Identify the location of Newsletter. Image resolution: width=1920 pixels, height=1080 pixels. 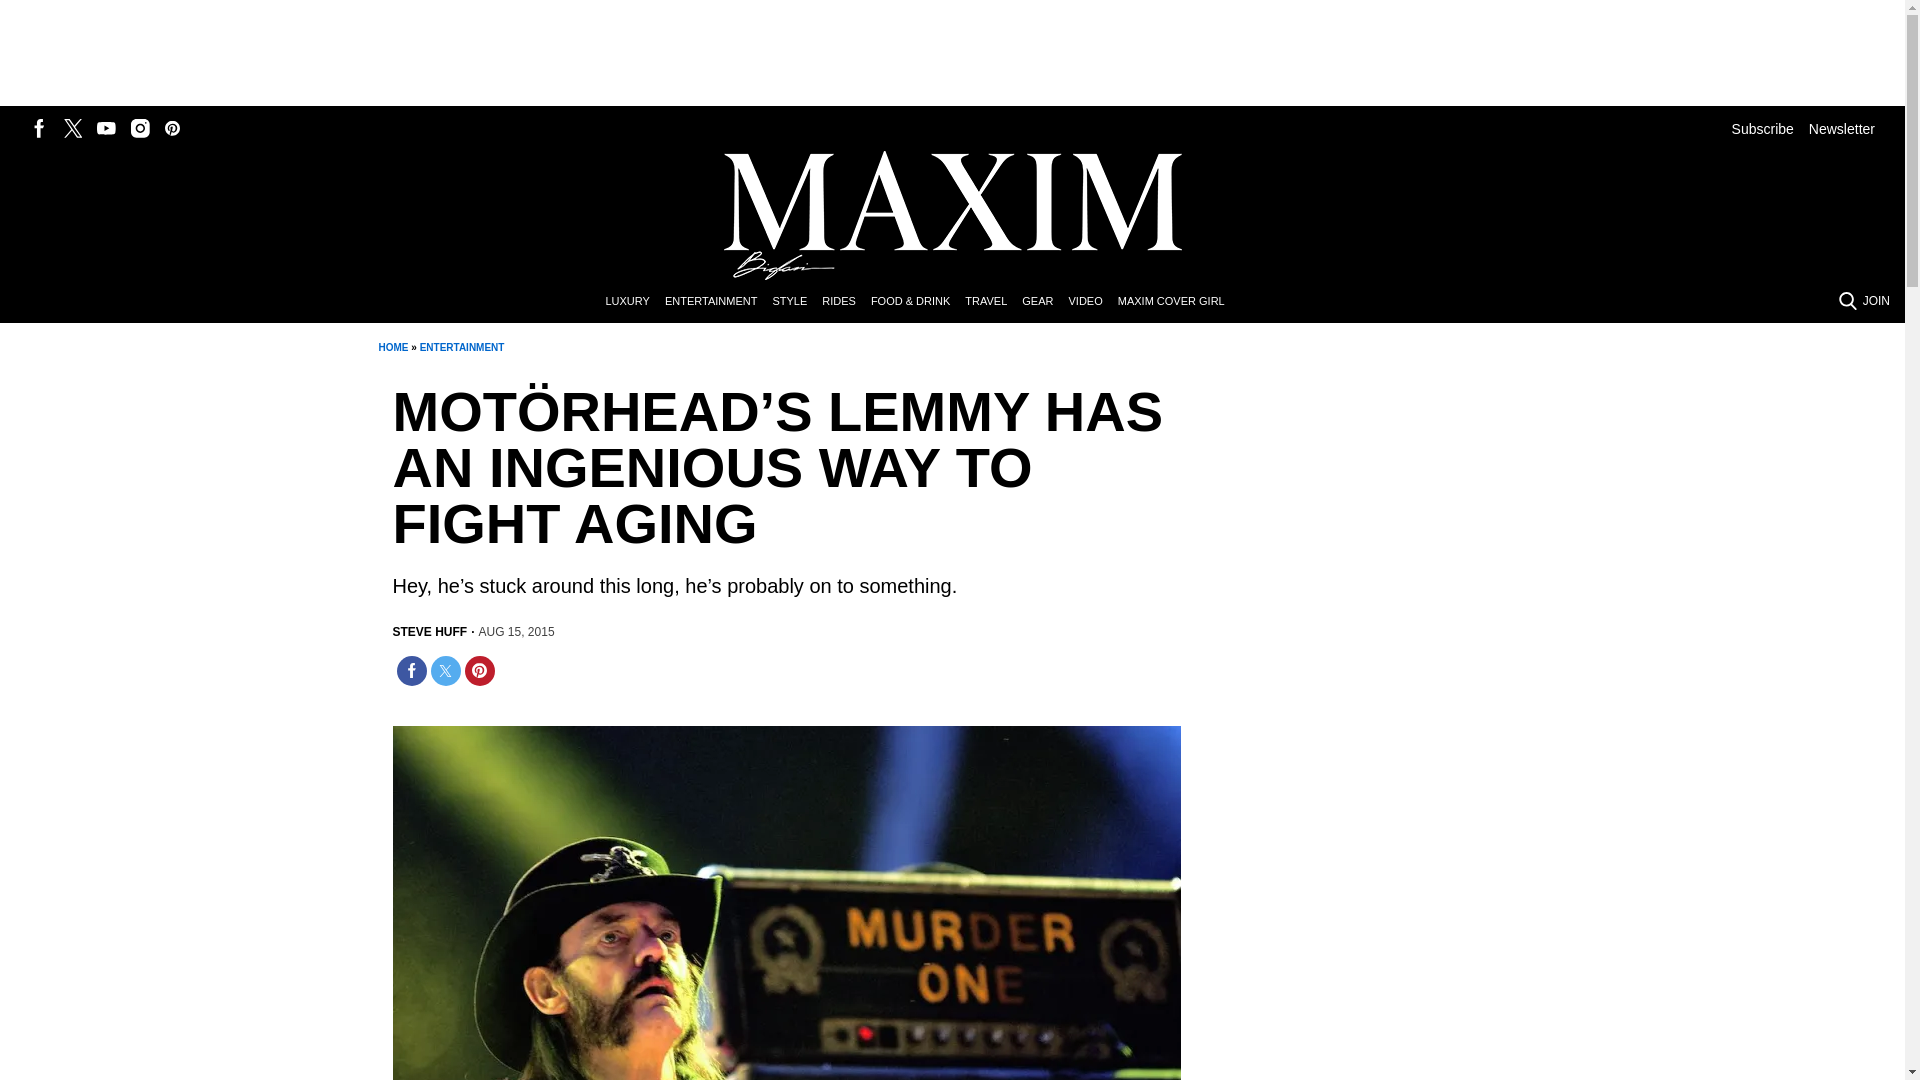
(1842, 128).